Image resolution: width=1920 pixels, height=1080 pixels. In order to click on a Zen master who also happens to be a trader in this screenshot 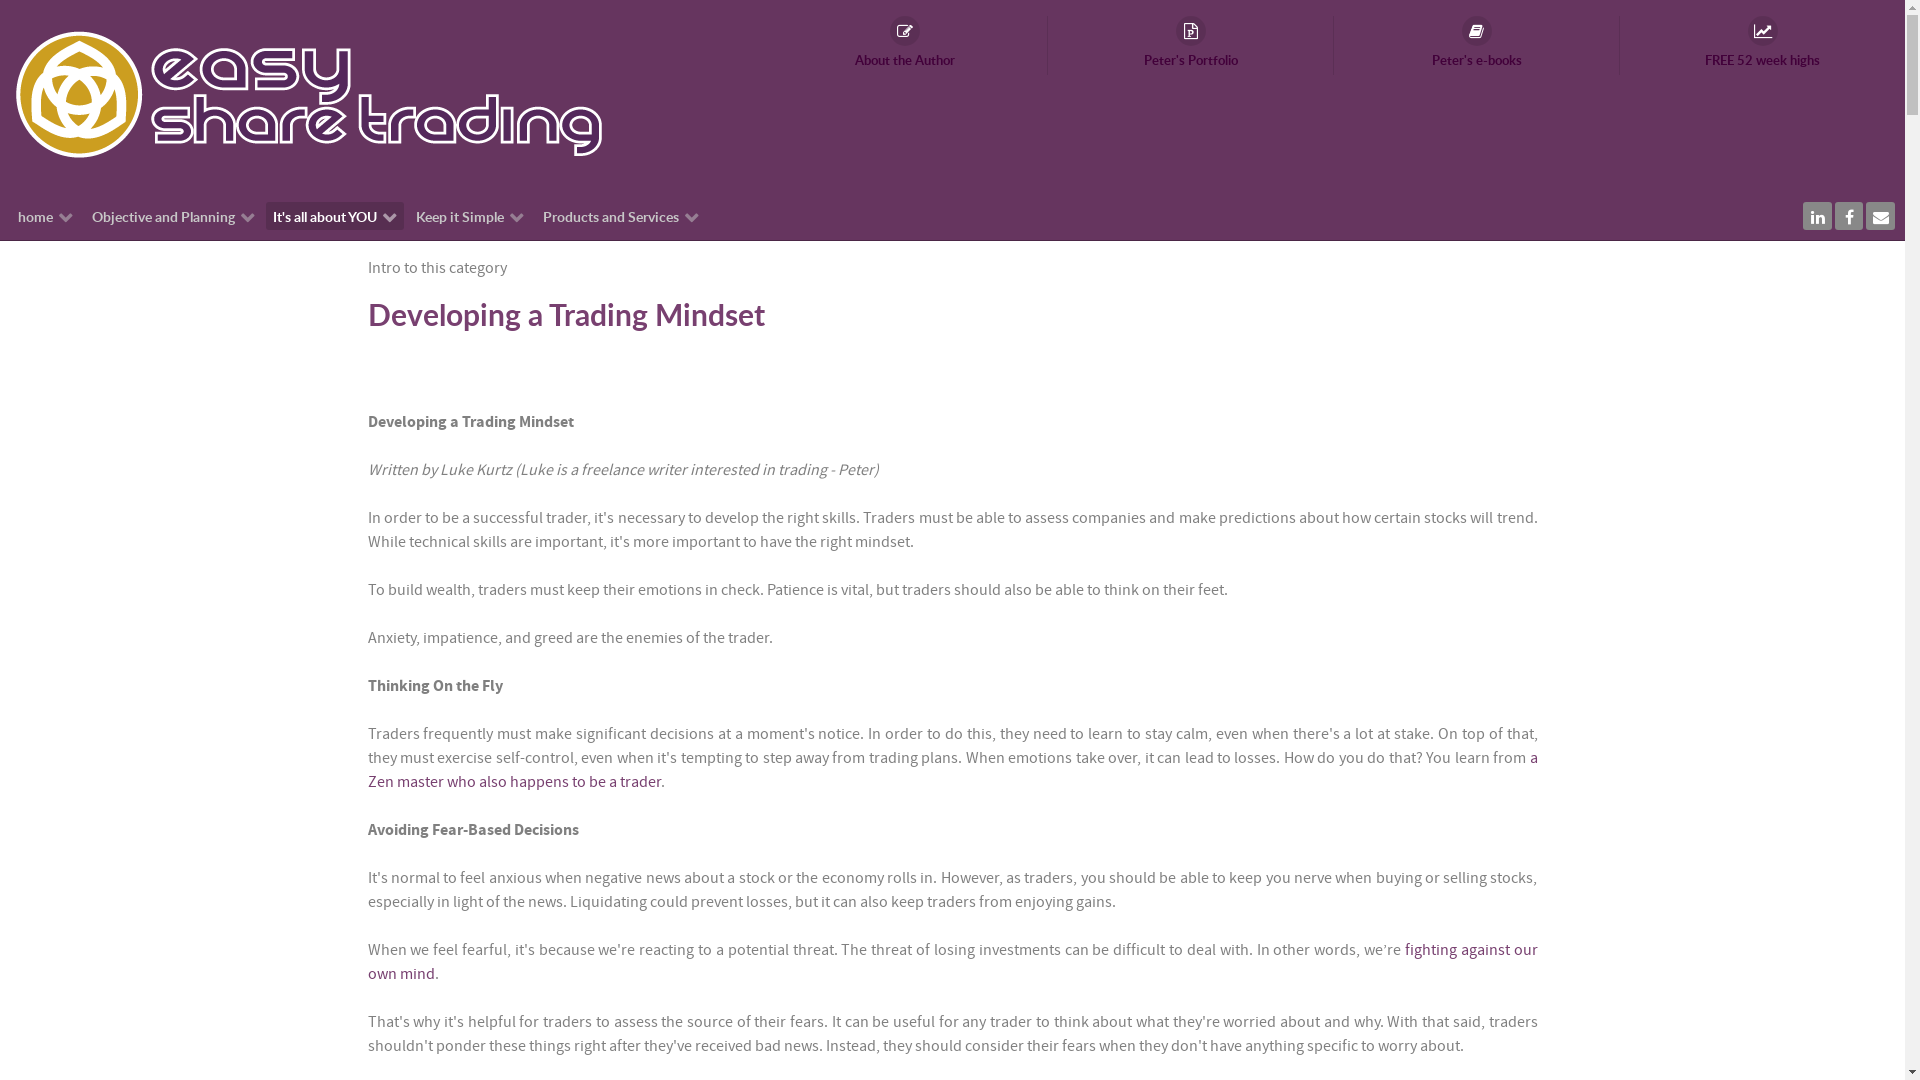, I will do `click(953, 770)`.